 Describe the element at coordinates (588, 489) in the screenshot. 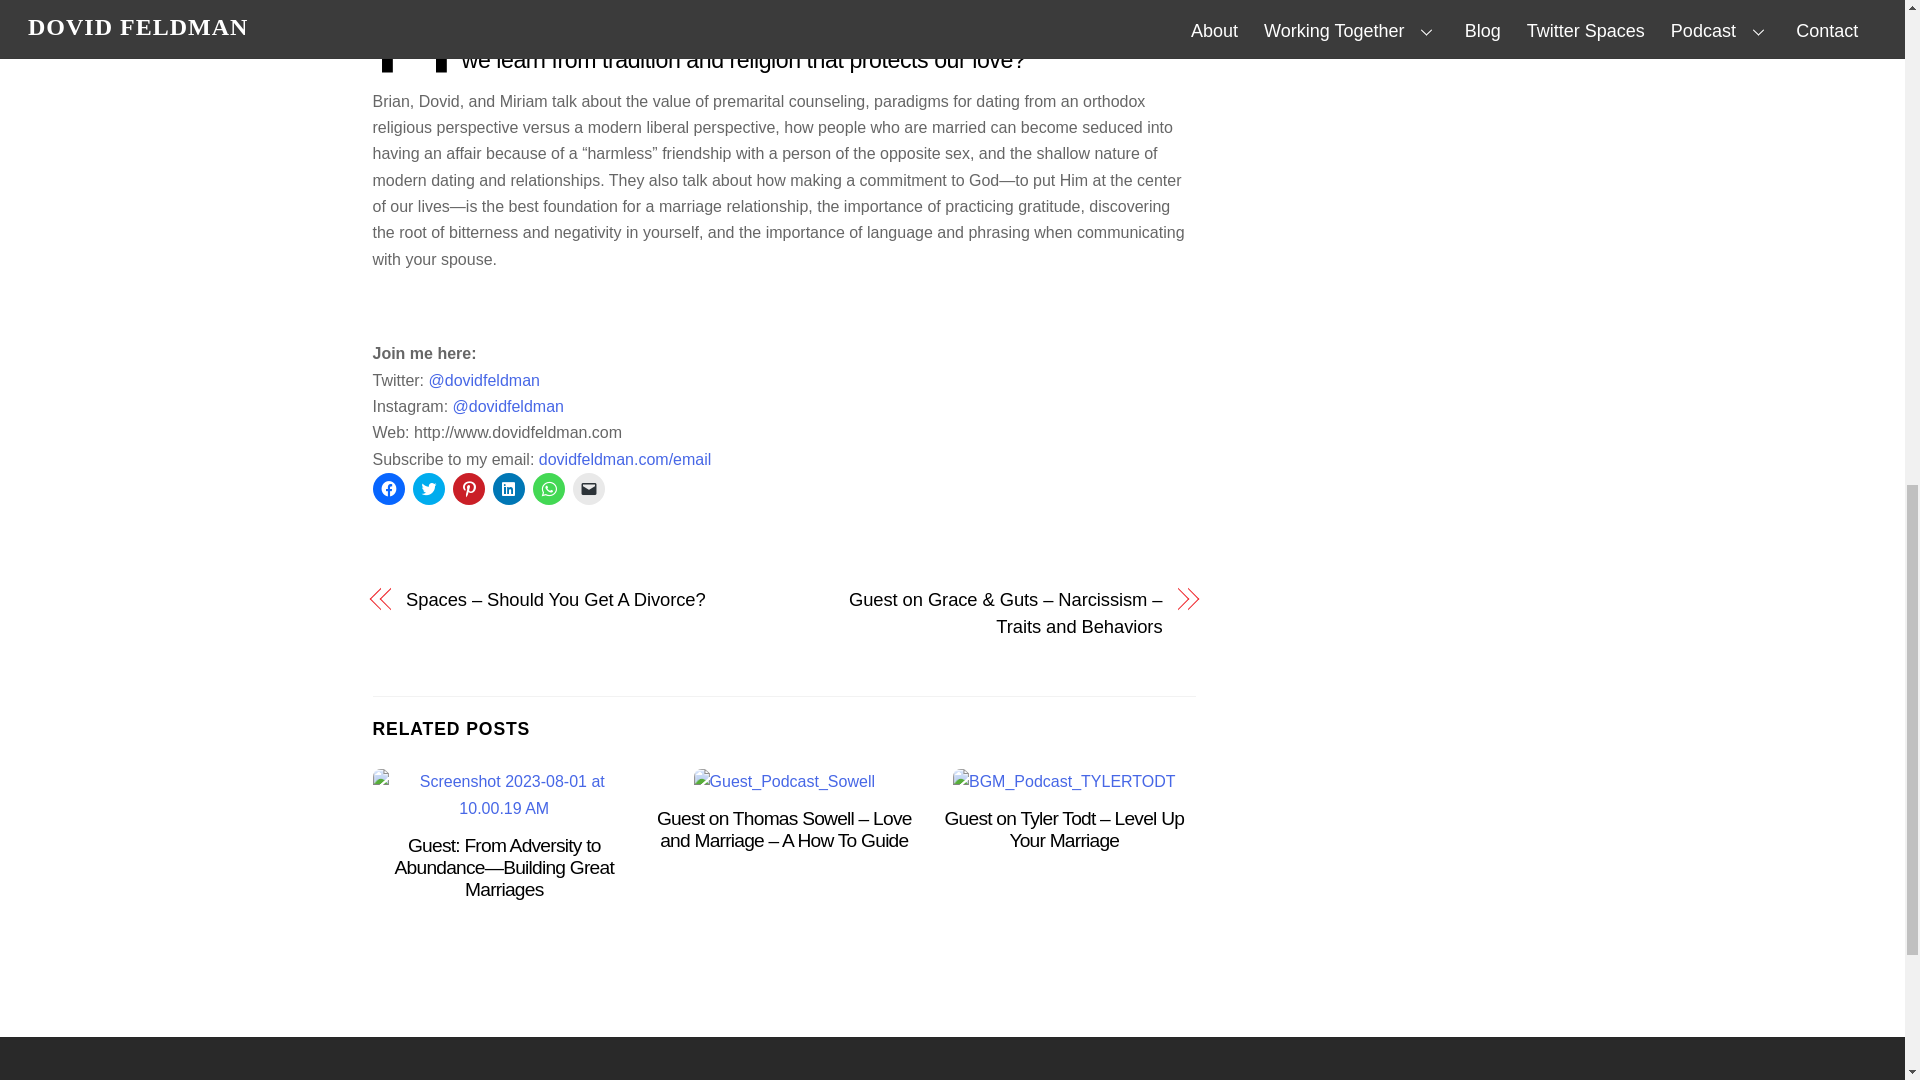

I see `Click to email a link to a friend` at that location.